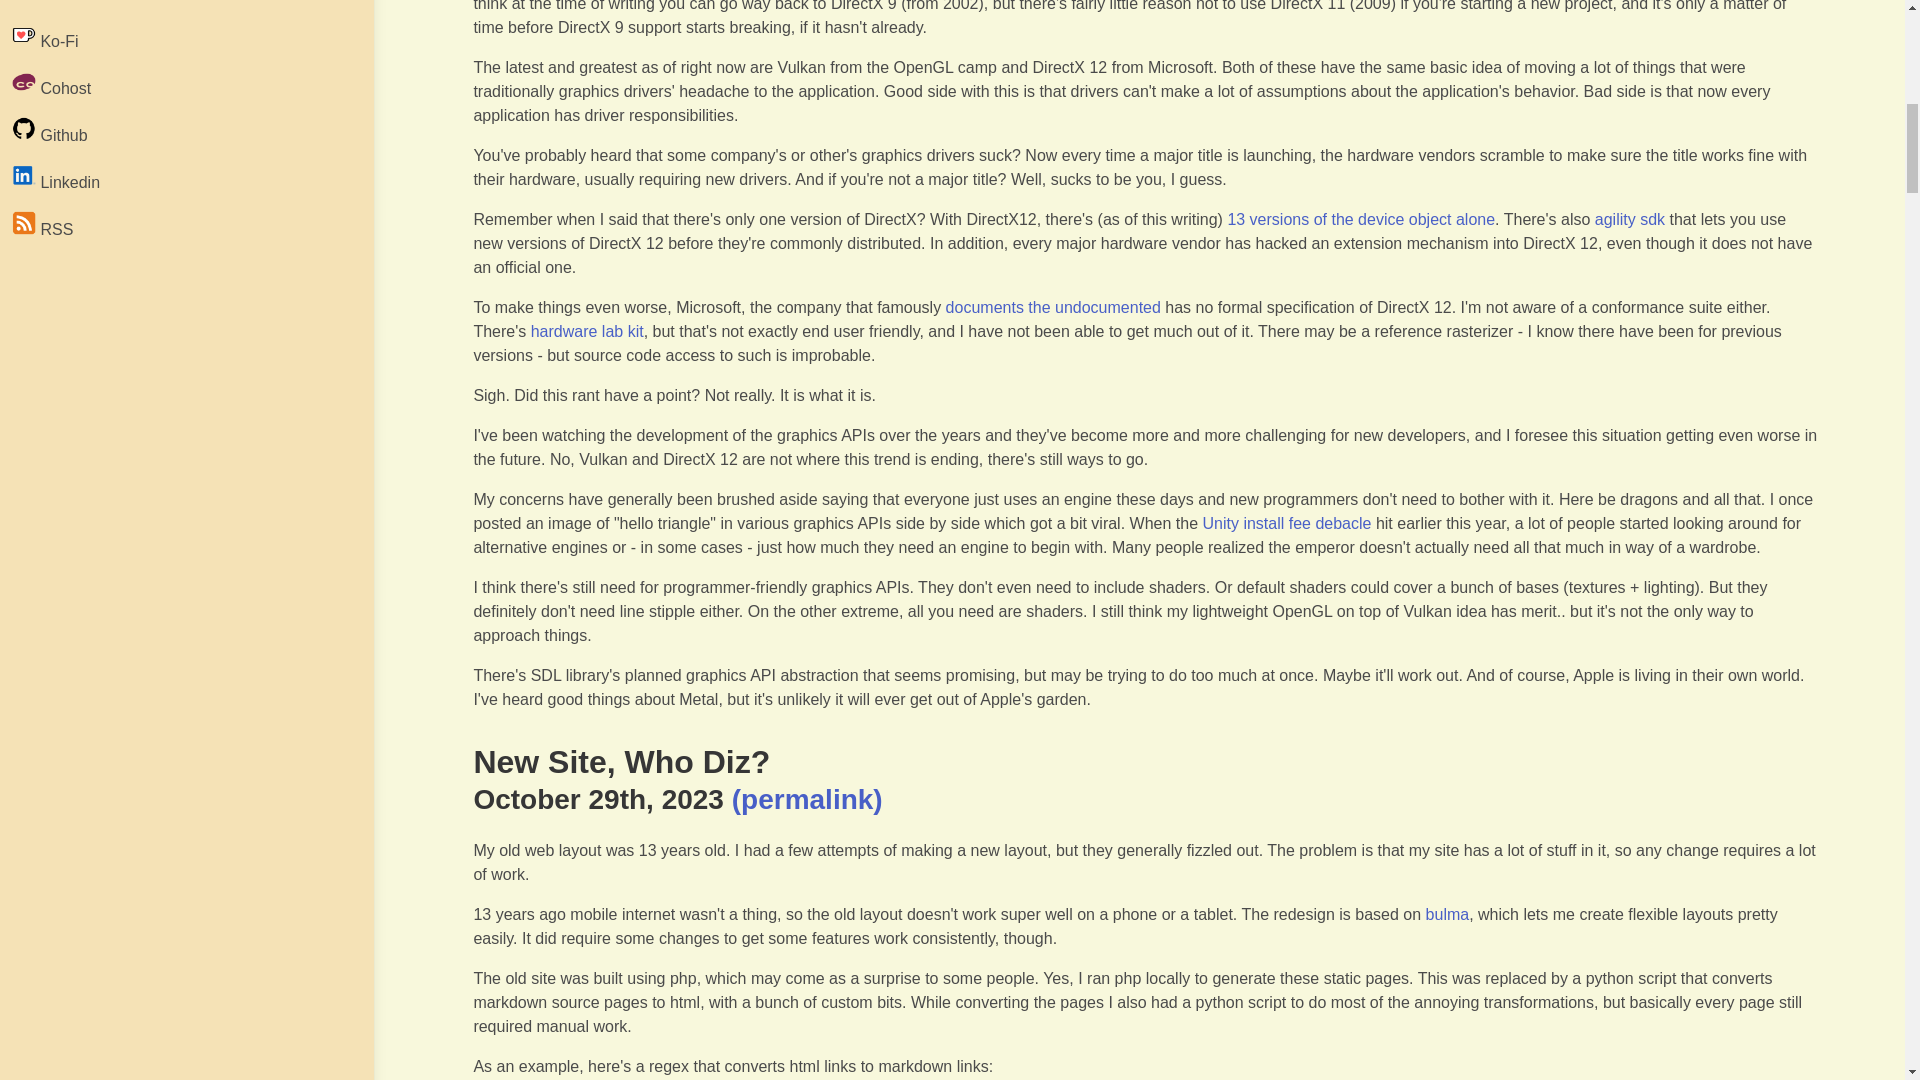 The height and width of the screenshot is (1080, 1920). Describe the element at coordinates (181, 179) in the screenshot. I see ` Linkedin` at that location.